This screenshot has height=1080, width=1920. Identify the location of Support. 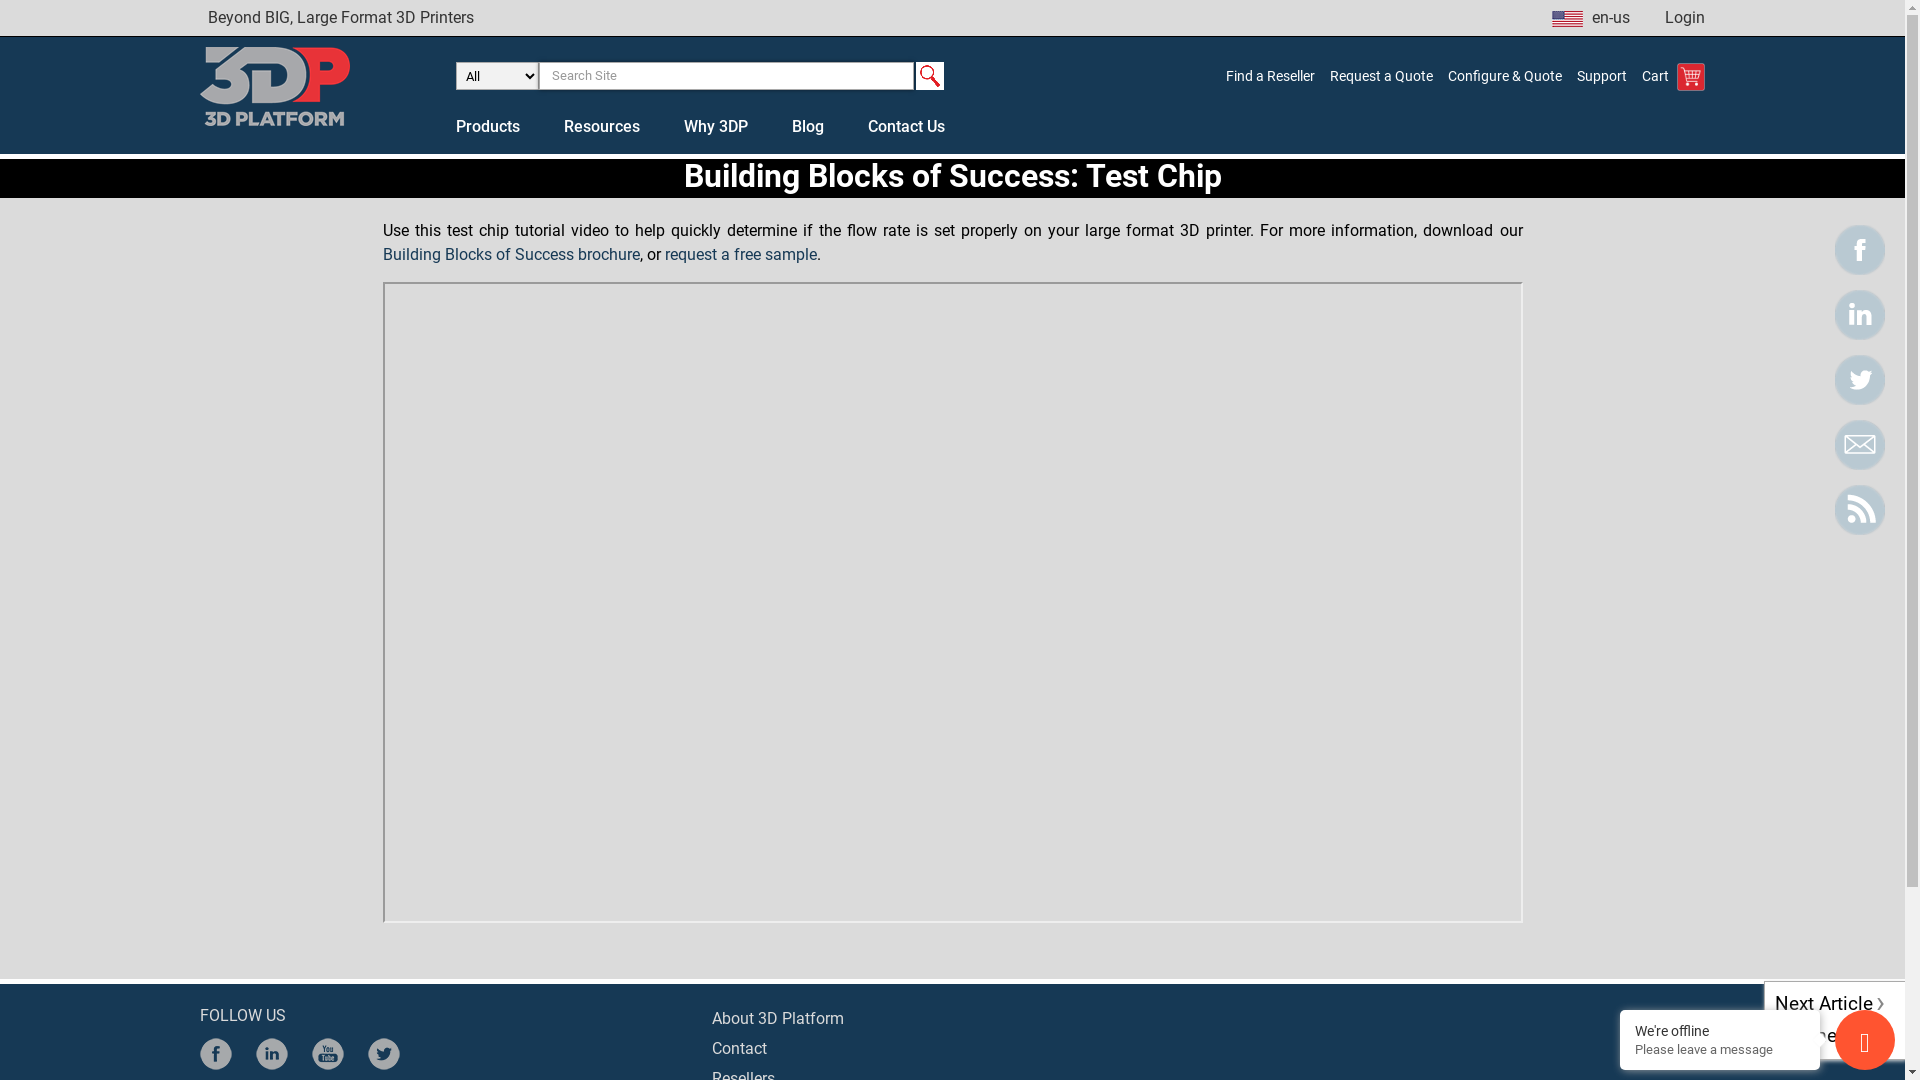
(1602, 76).